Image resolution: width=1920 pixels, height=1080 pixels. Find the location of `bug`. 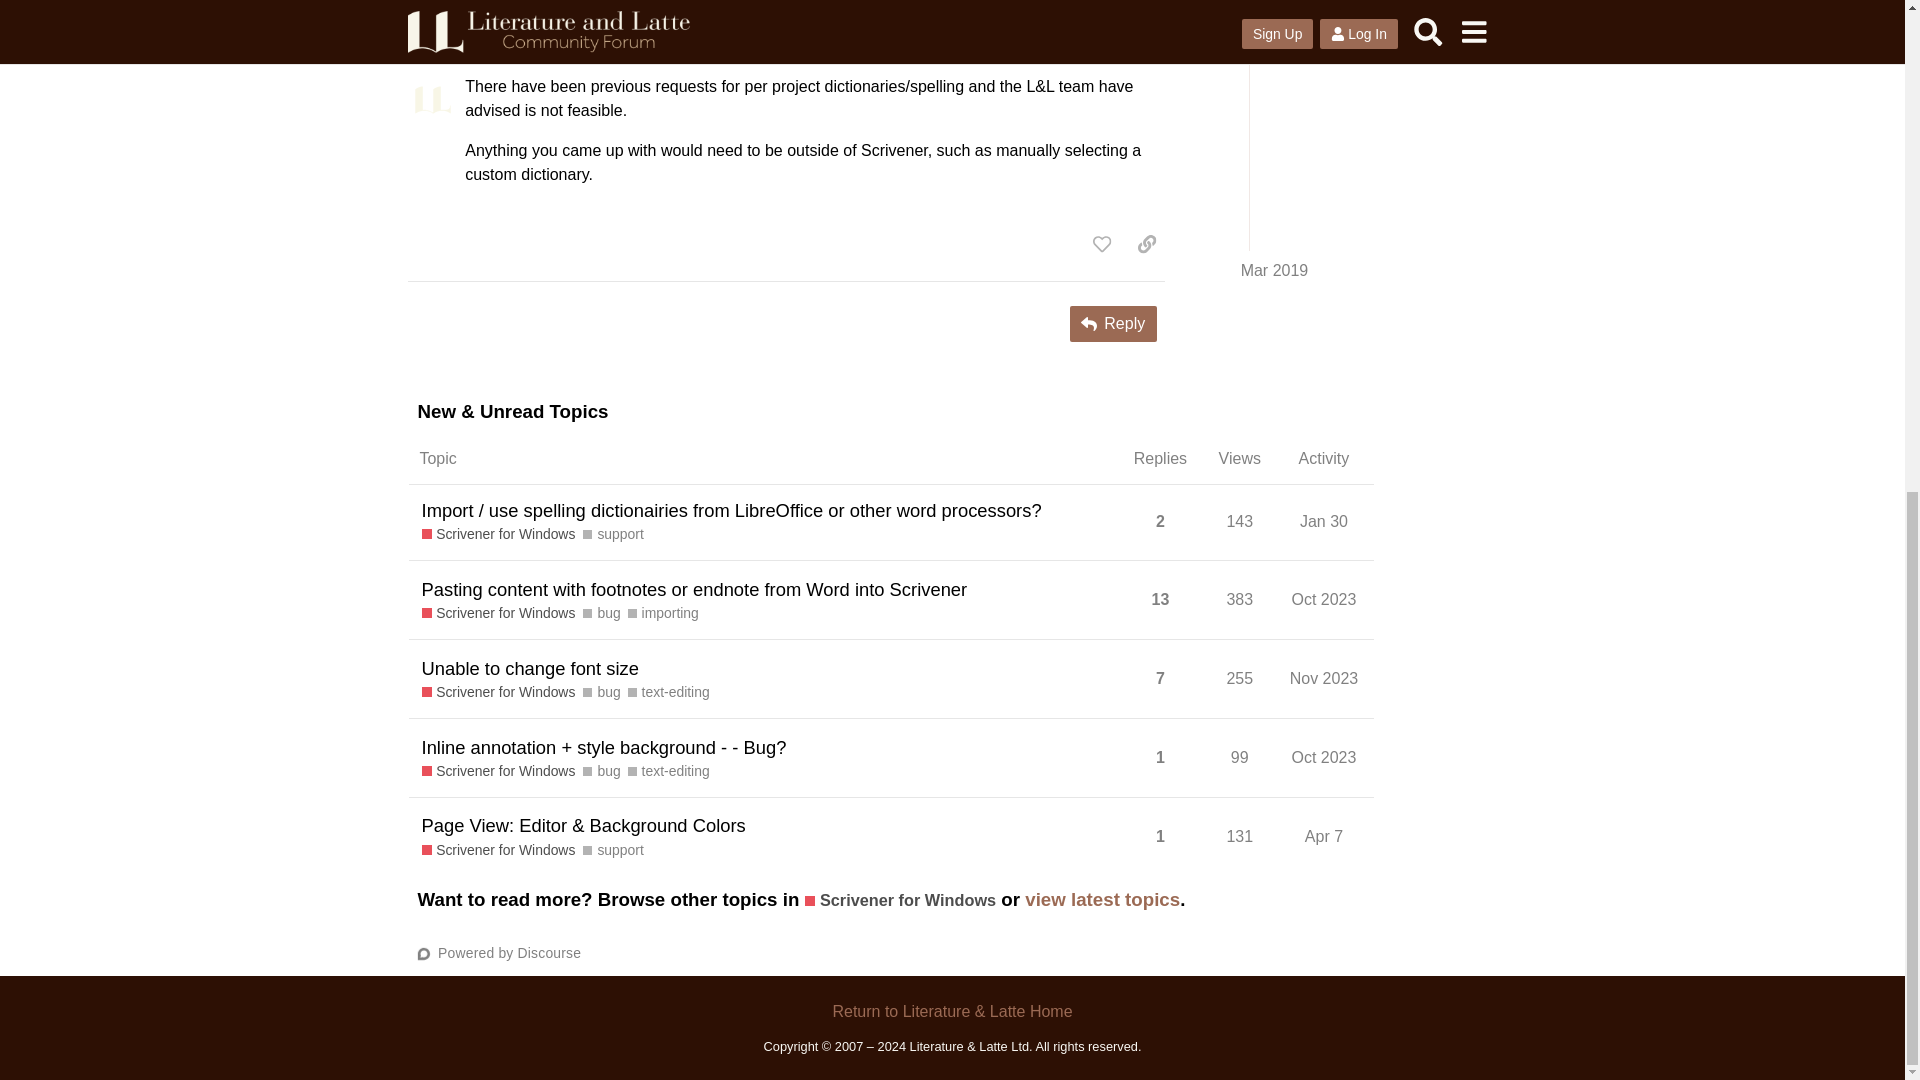

bug is located at coordinates (602, 613).